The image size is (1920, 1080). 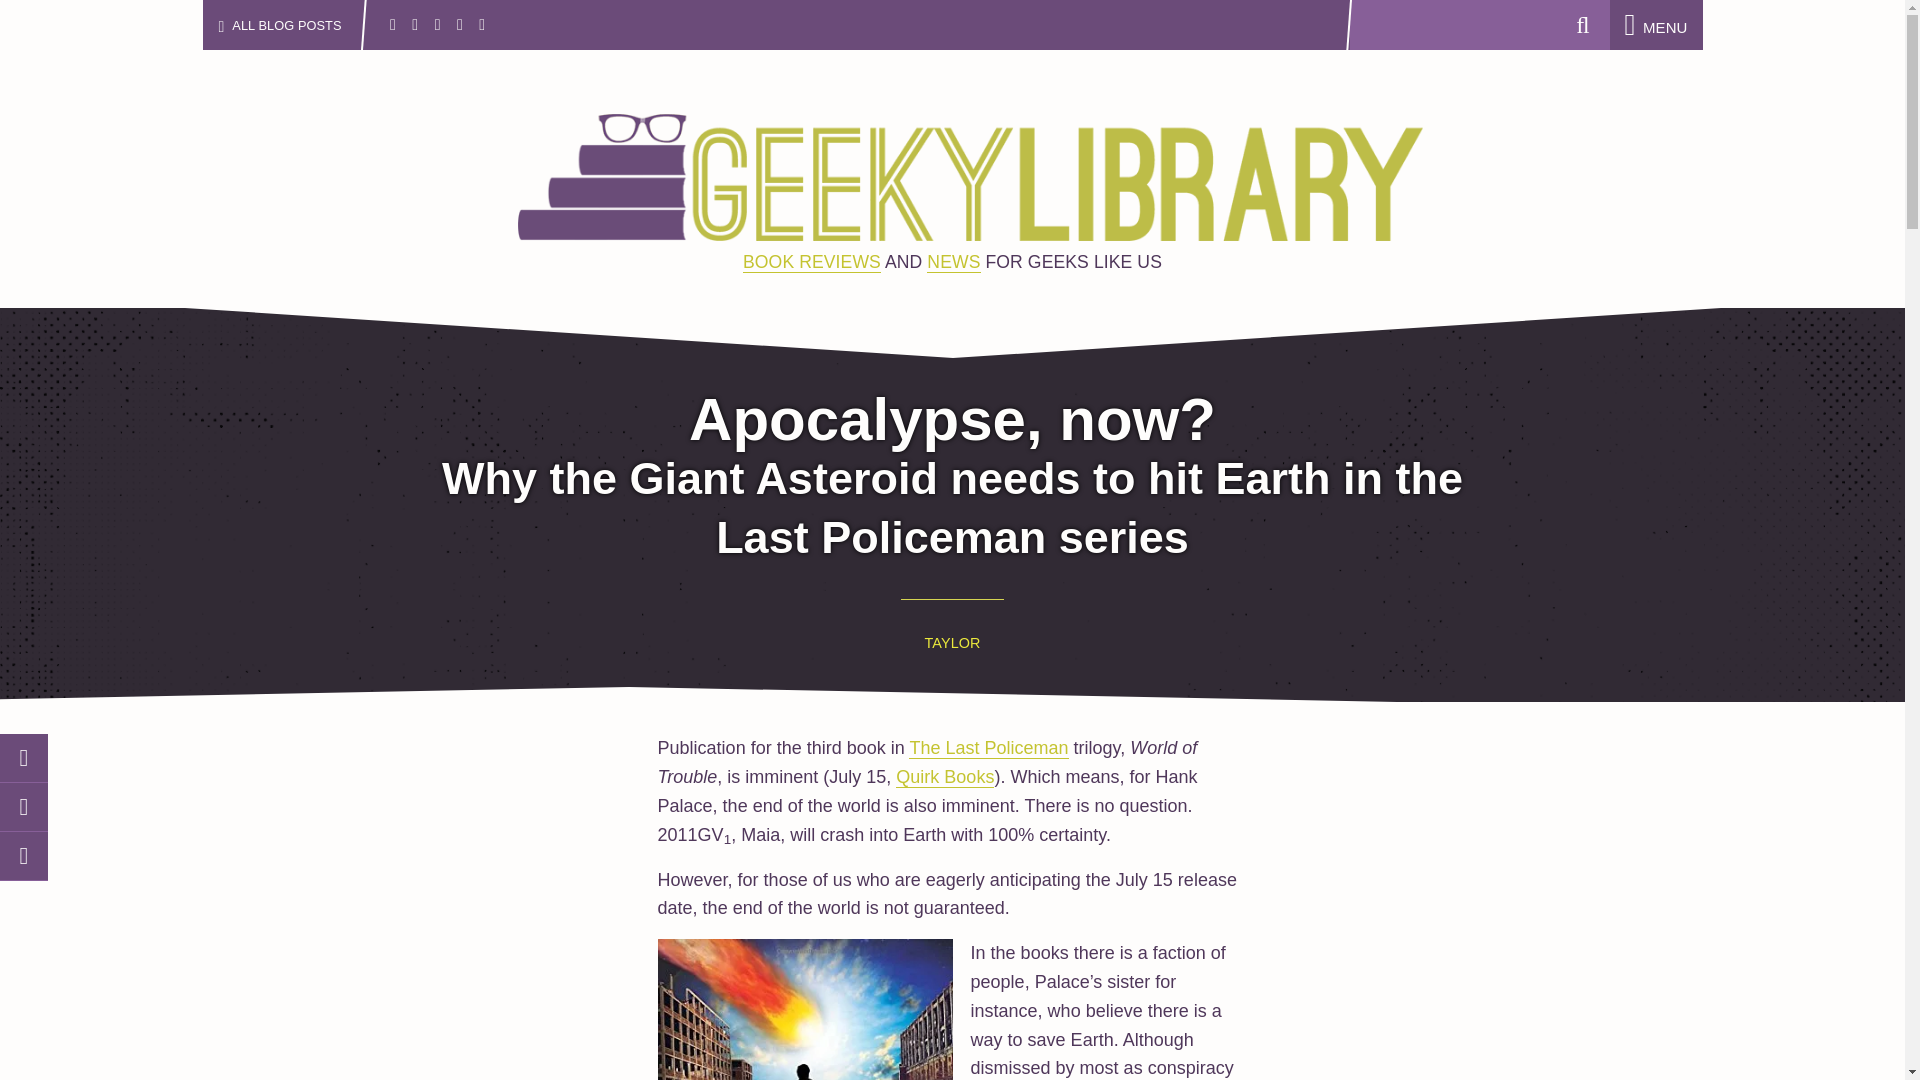 I want to click on Click to share on Facebook, so click(x=24, y=807).